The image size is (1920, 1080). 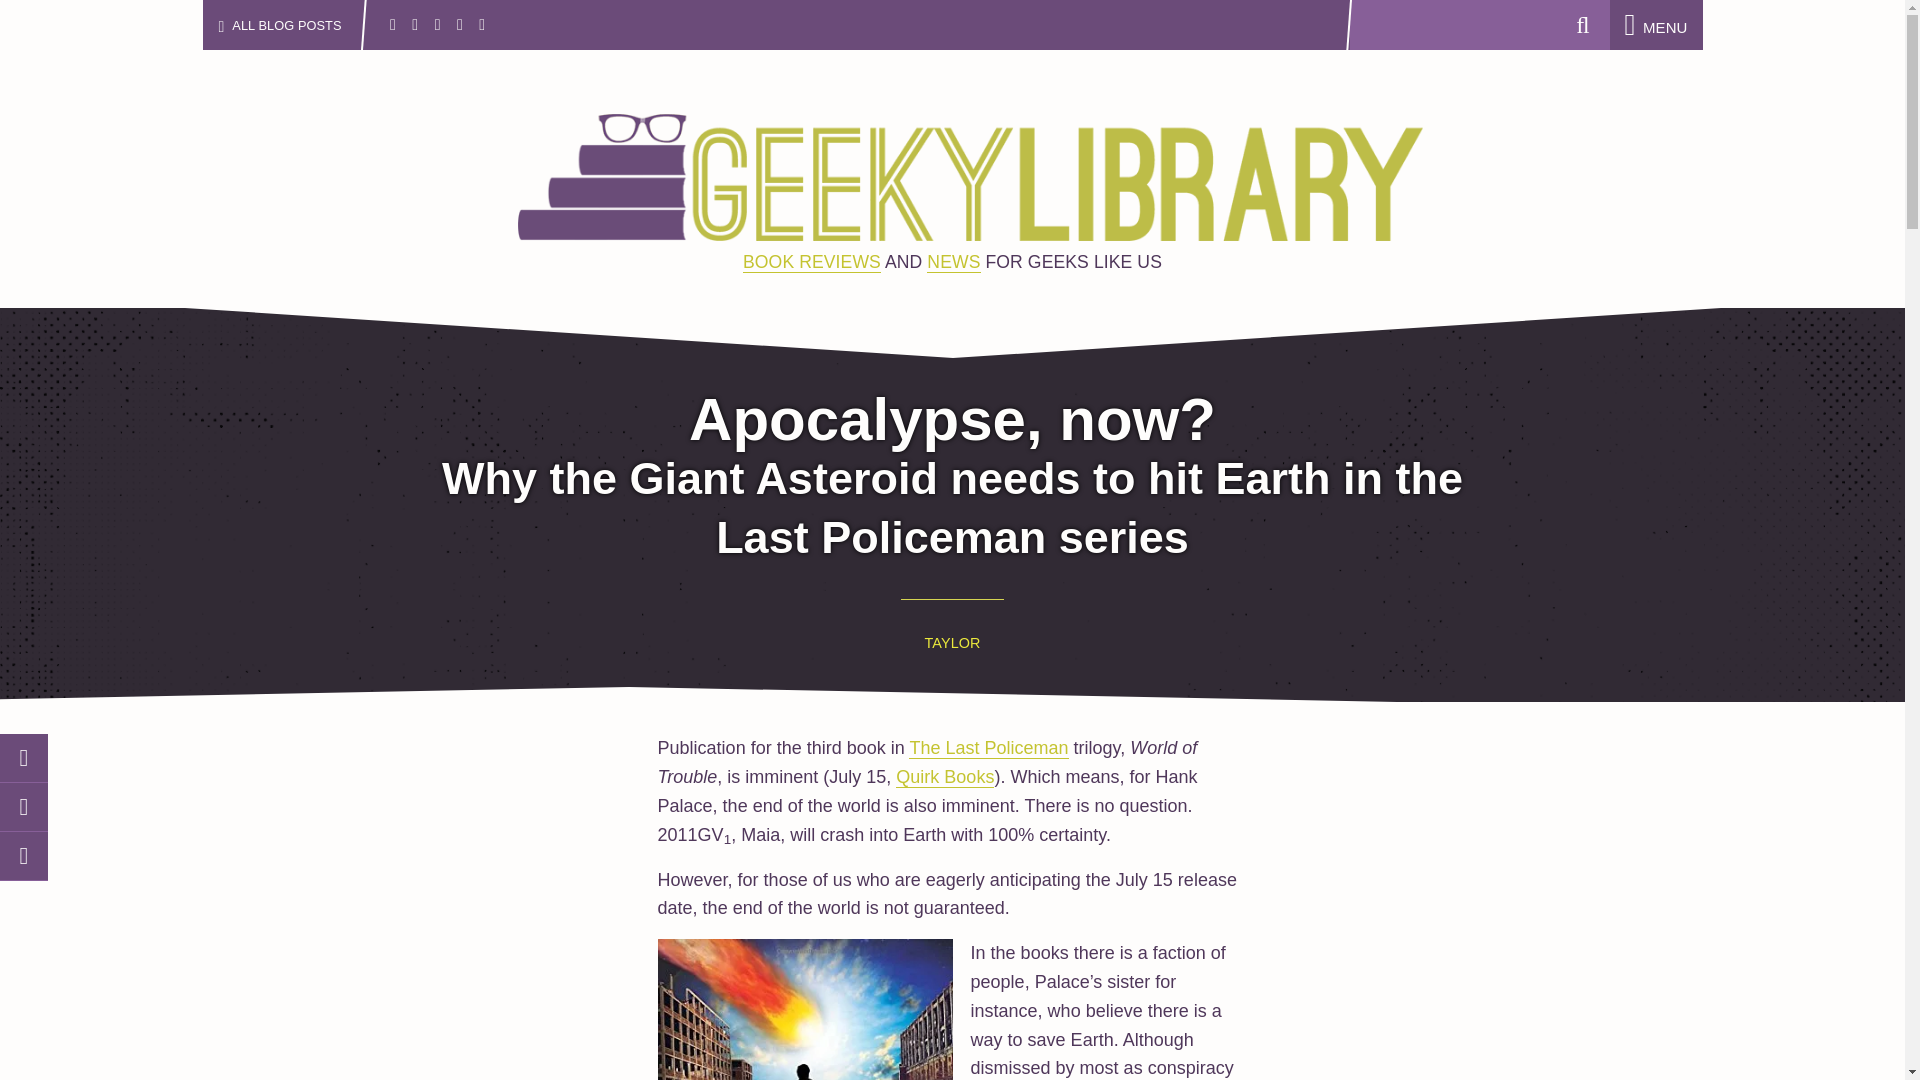 I want to click on Click to share on Facebook, so click(x=24, y=807).